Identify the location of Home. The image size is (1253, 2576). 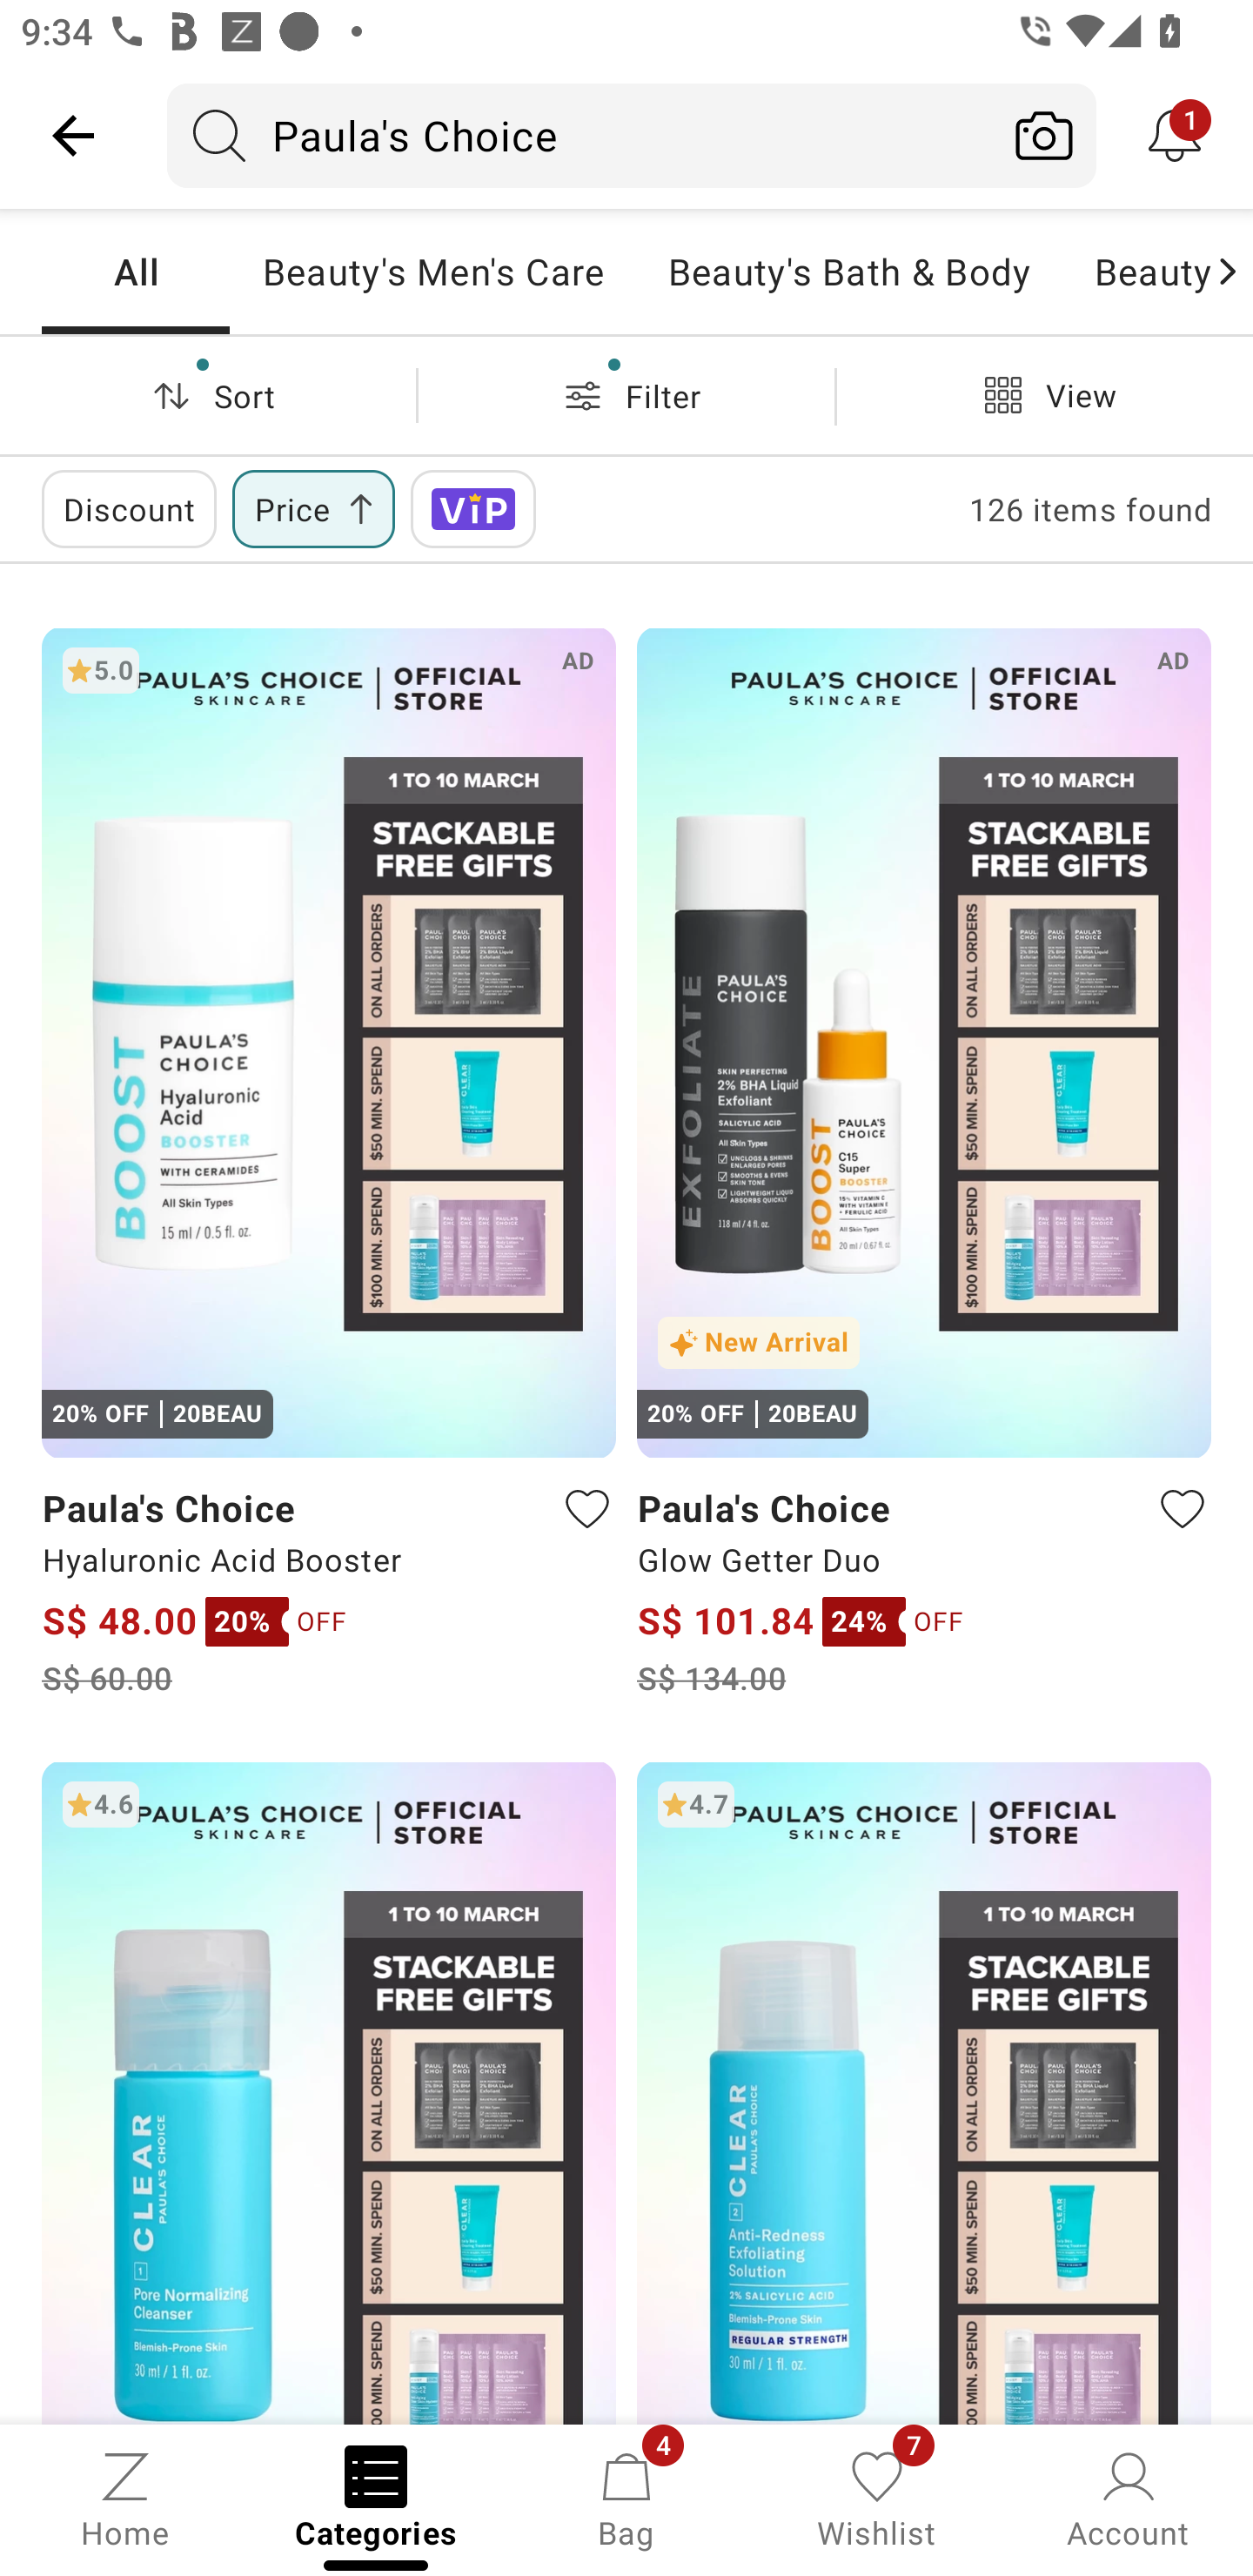
(125, 2498).